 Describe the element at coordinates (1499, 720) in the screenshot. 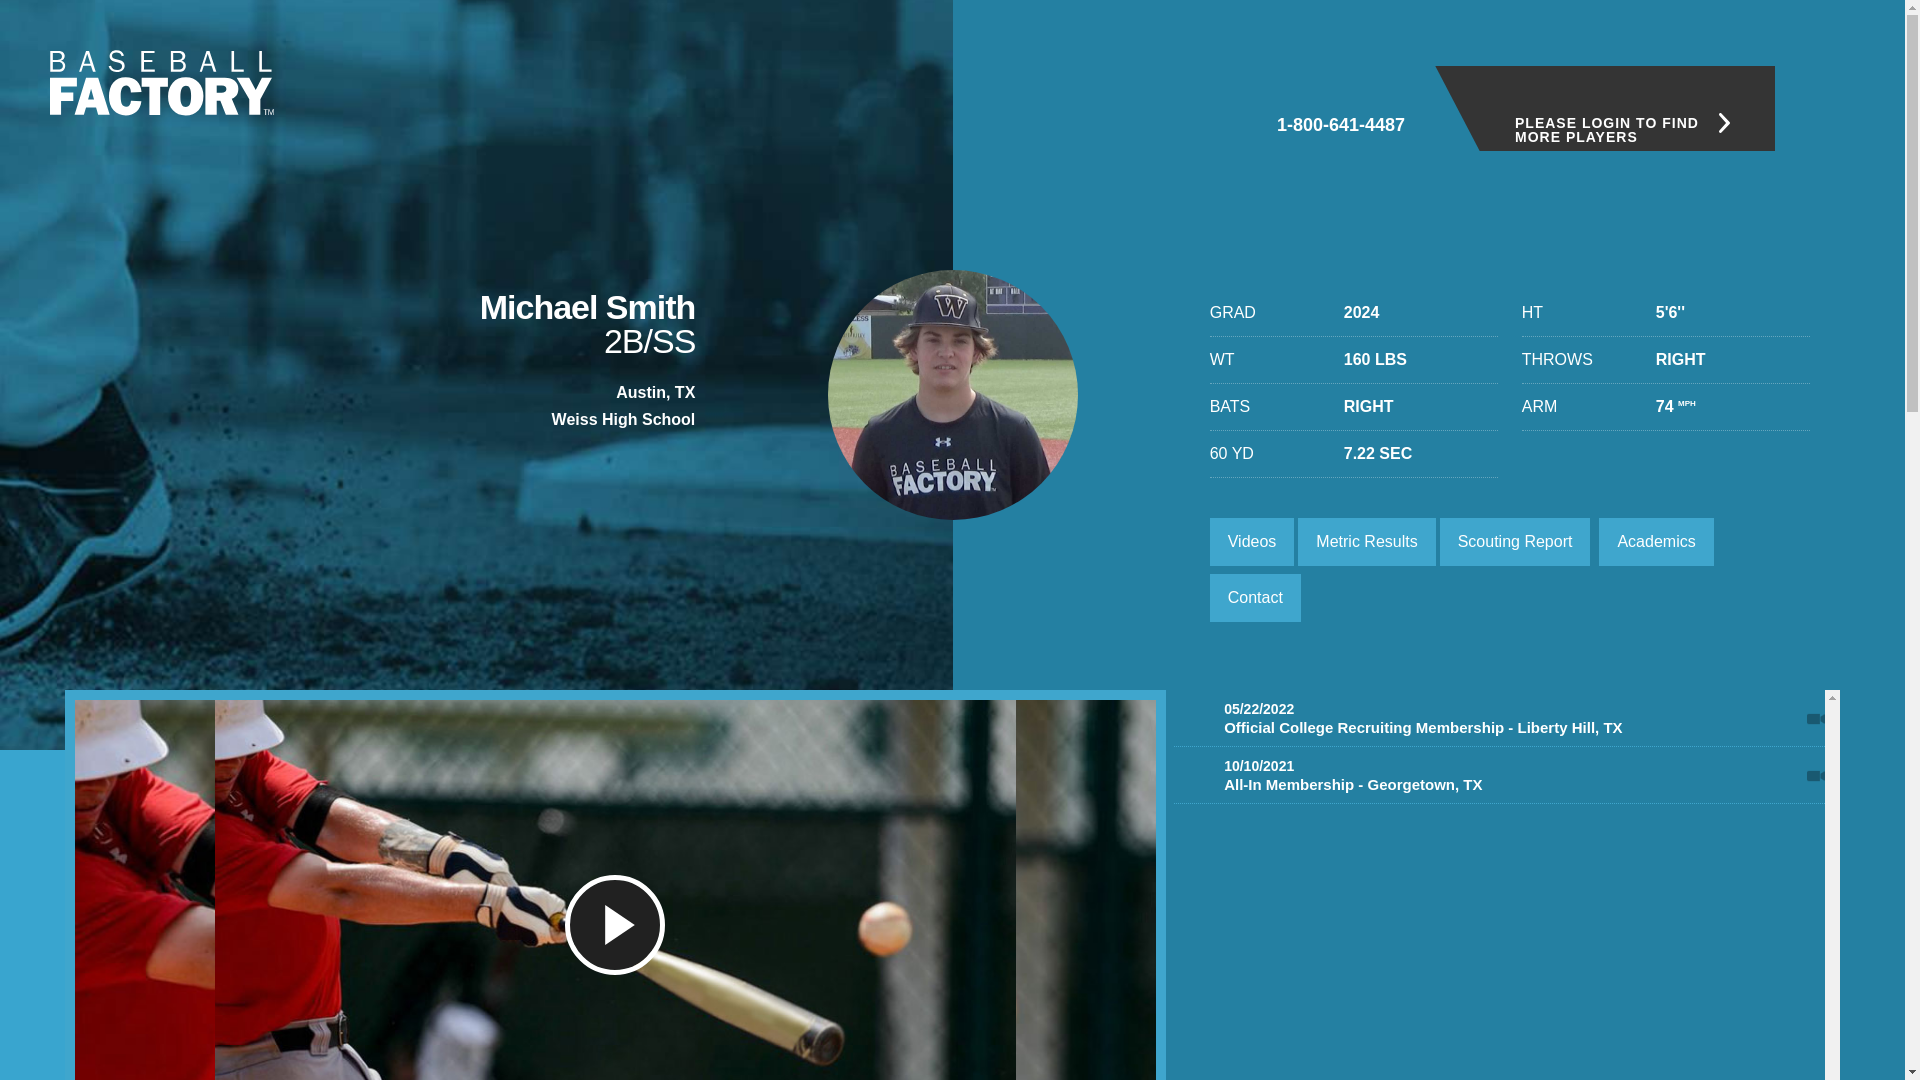

I see `Play Video` at that location.